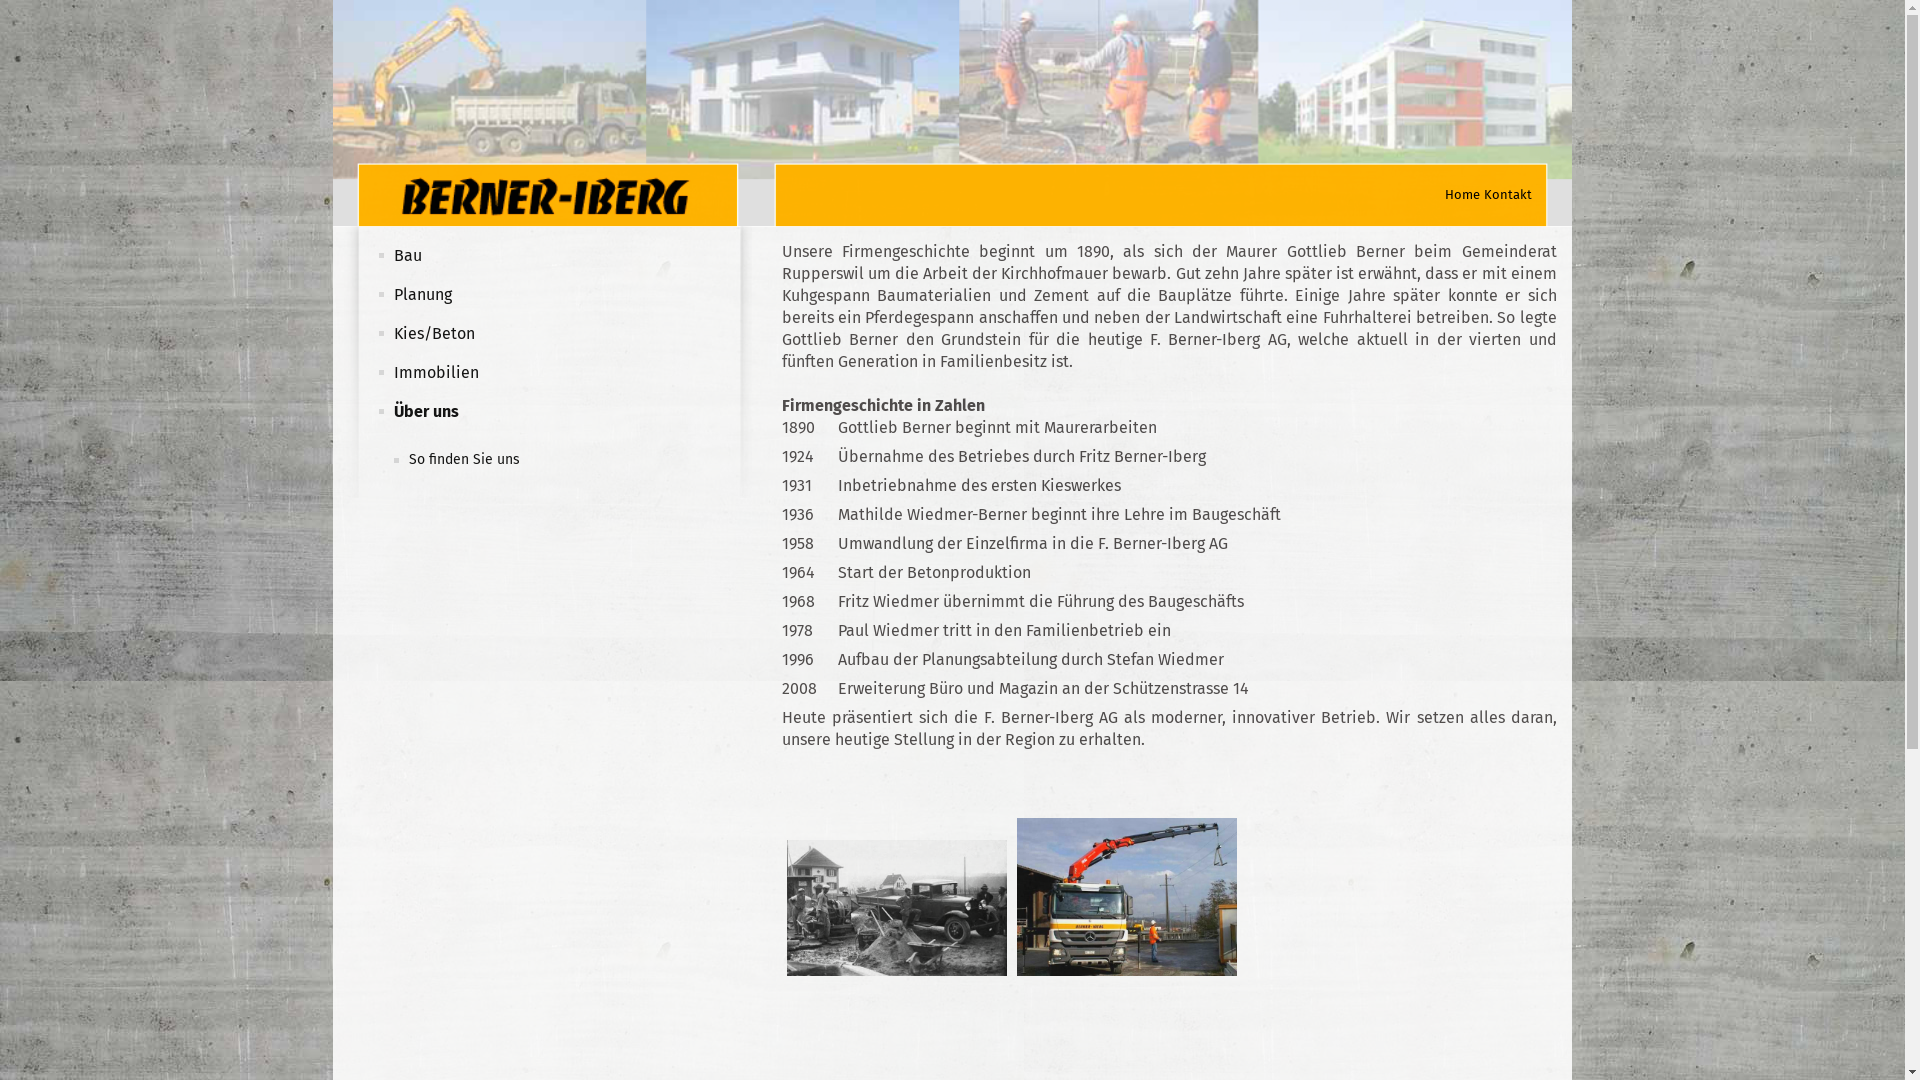  What do you see at coordinates (434, 334) in the screenshot?
I see `Kies/Beton` at bounding box center [434, 334].